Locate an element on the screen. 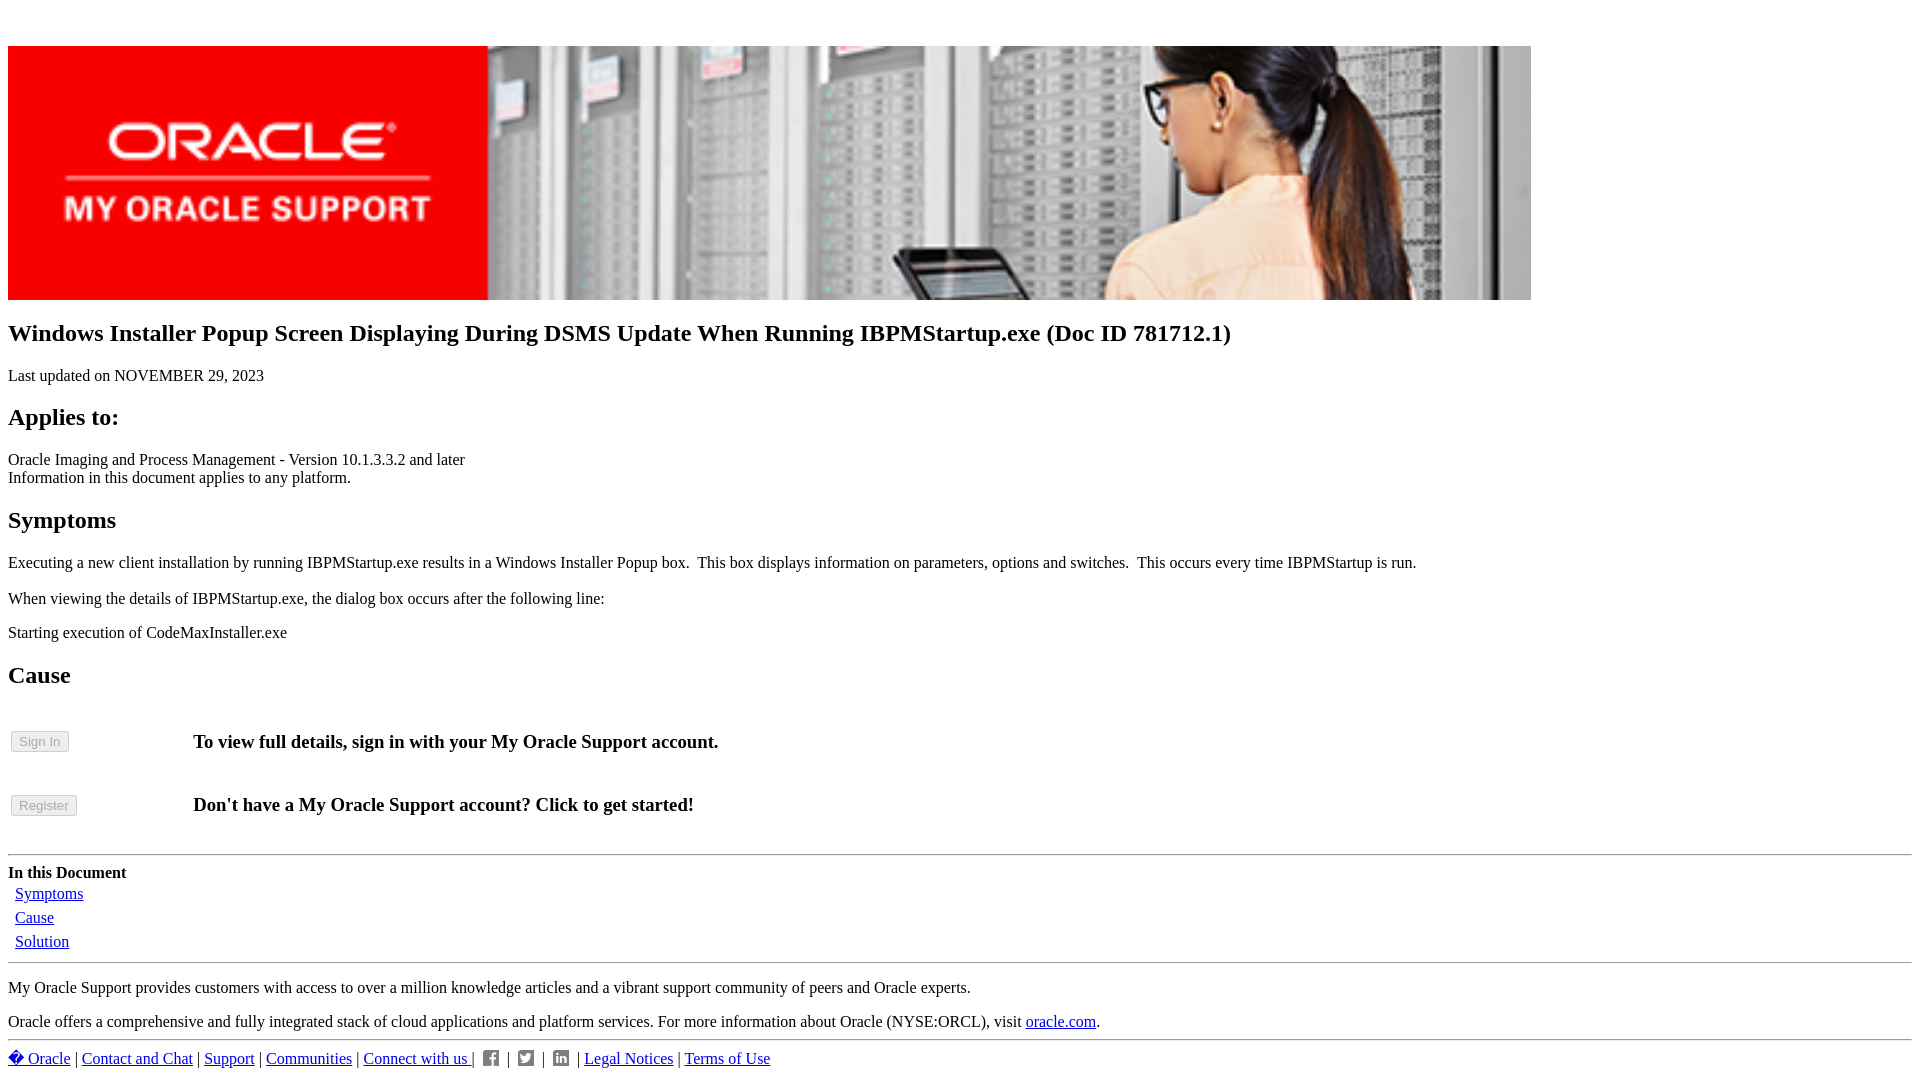 The image size is (1920, 1080). Sign In is located at coordinates (40, 741).